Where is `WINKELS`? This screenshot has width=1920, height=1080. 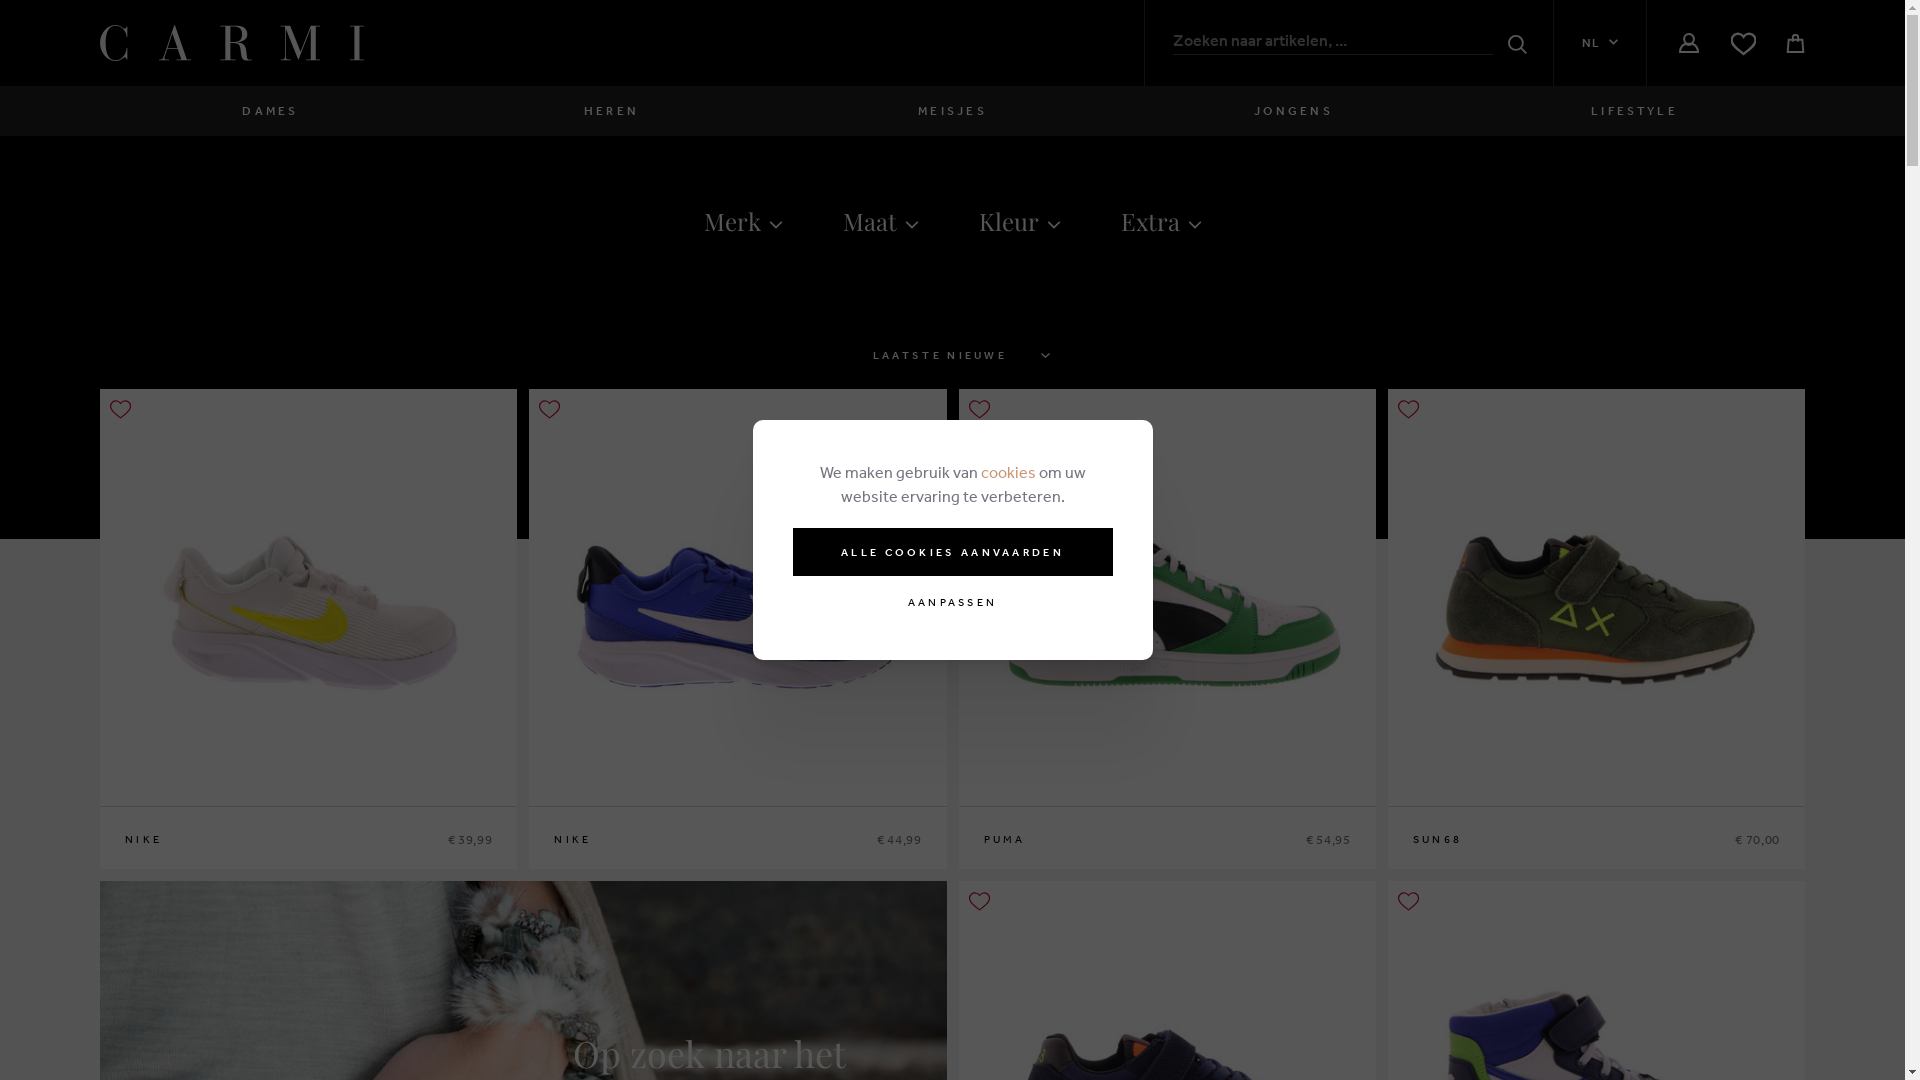
WINKELS is located at coordinates (131, 846).